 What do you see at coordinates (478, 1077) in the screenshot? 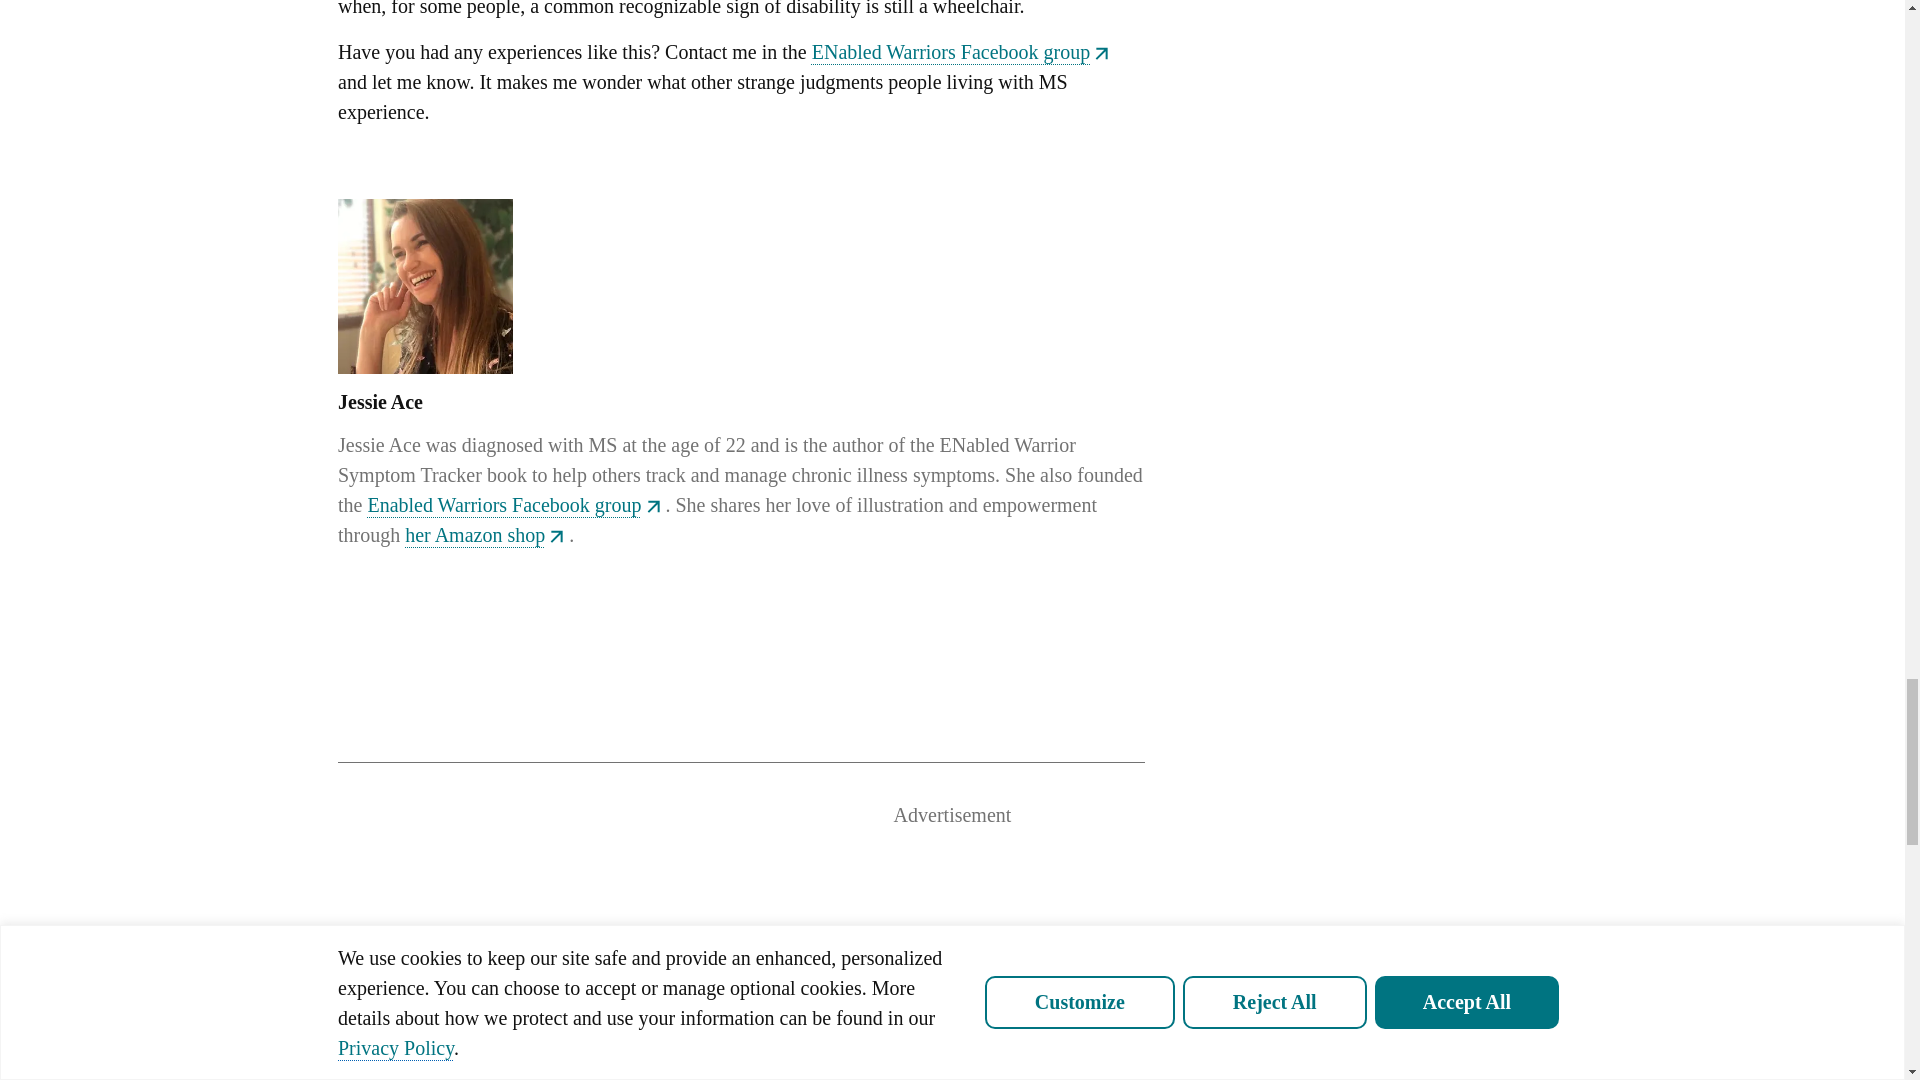
I see `Summer 2024` at bounding box center [478, 1077].